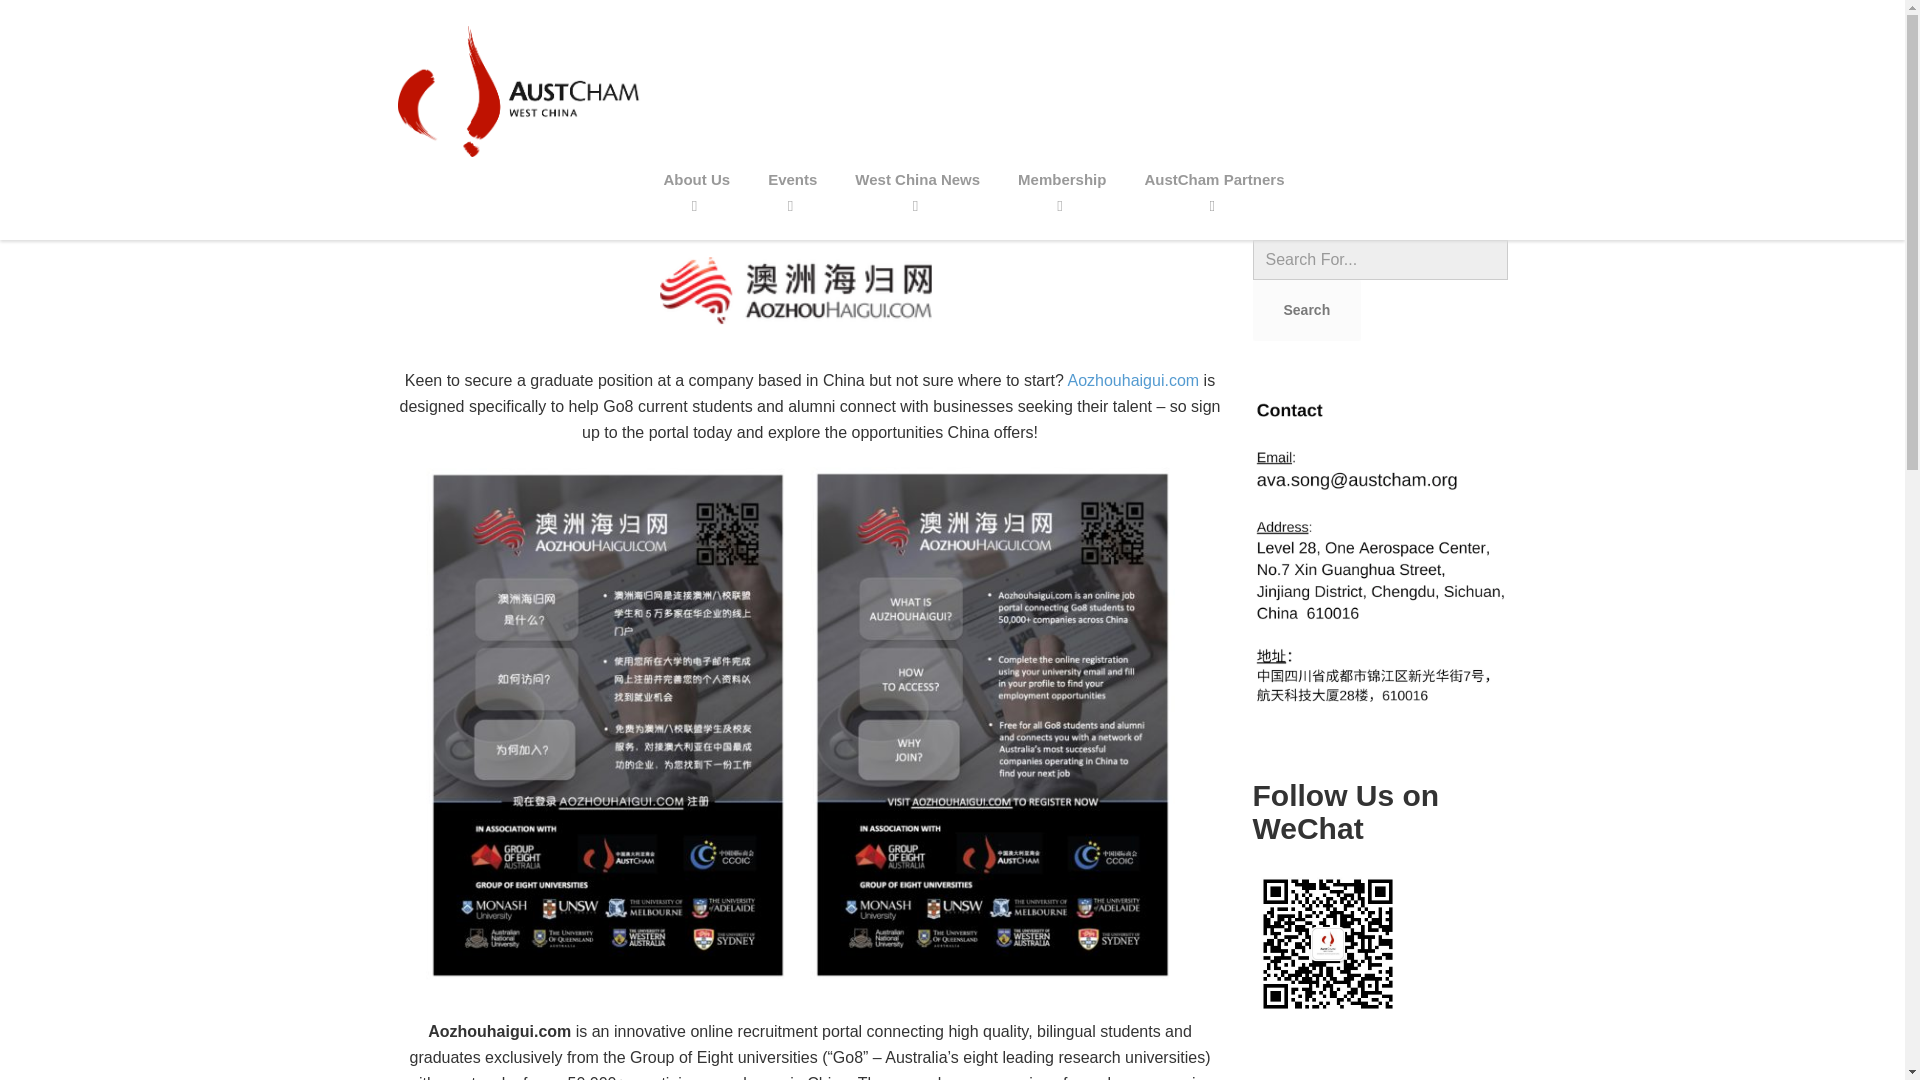 This screenshot has width=1920, height=1080. What do you see at coordinates (1062, 179) in the screenshot?
I see `Membership` at bounding box center [1062, 179].